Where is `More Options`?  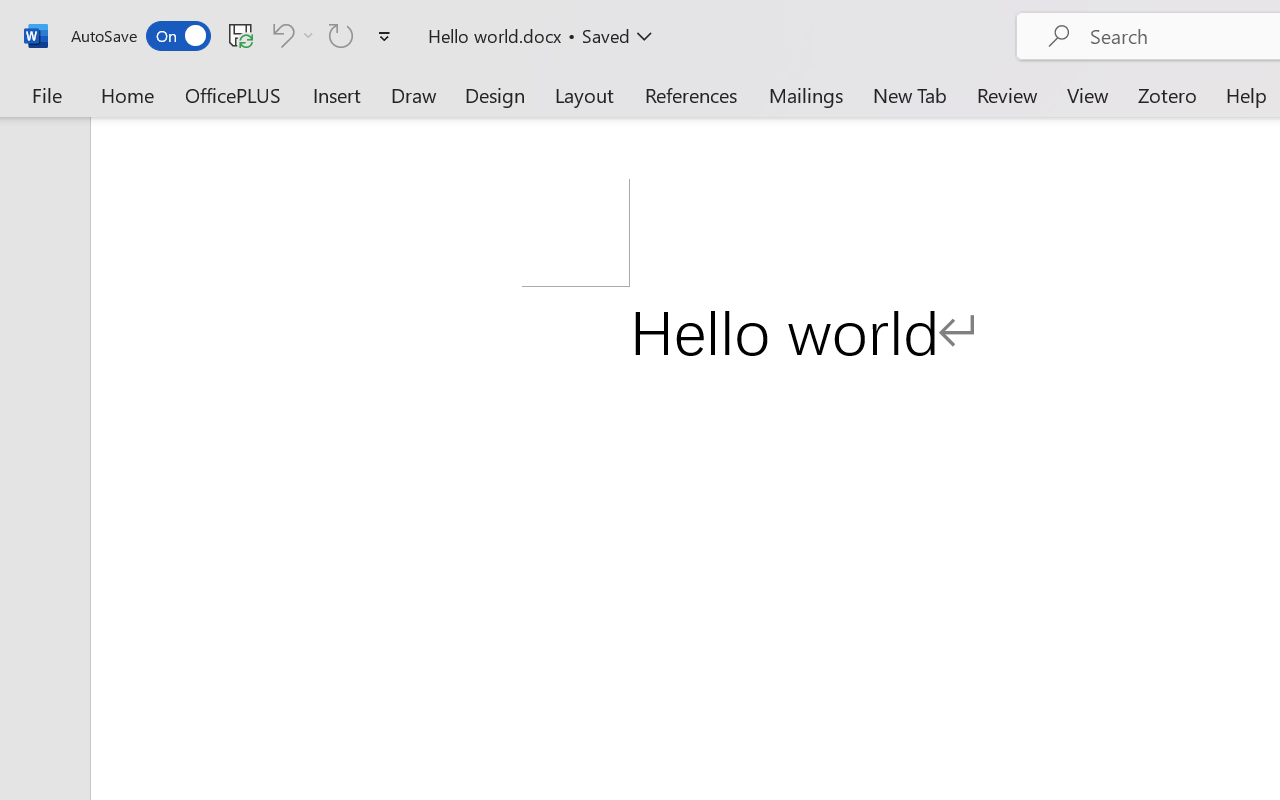 More Options is located at coordinates (308, 35).